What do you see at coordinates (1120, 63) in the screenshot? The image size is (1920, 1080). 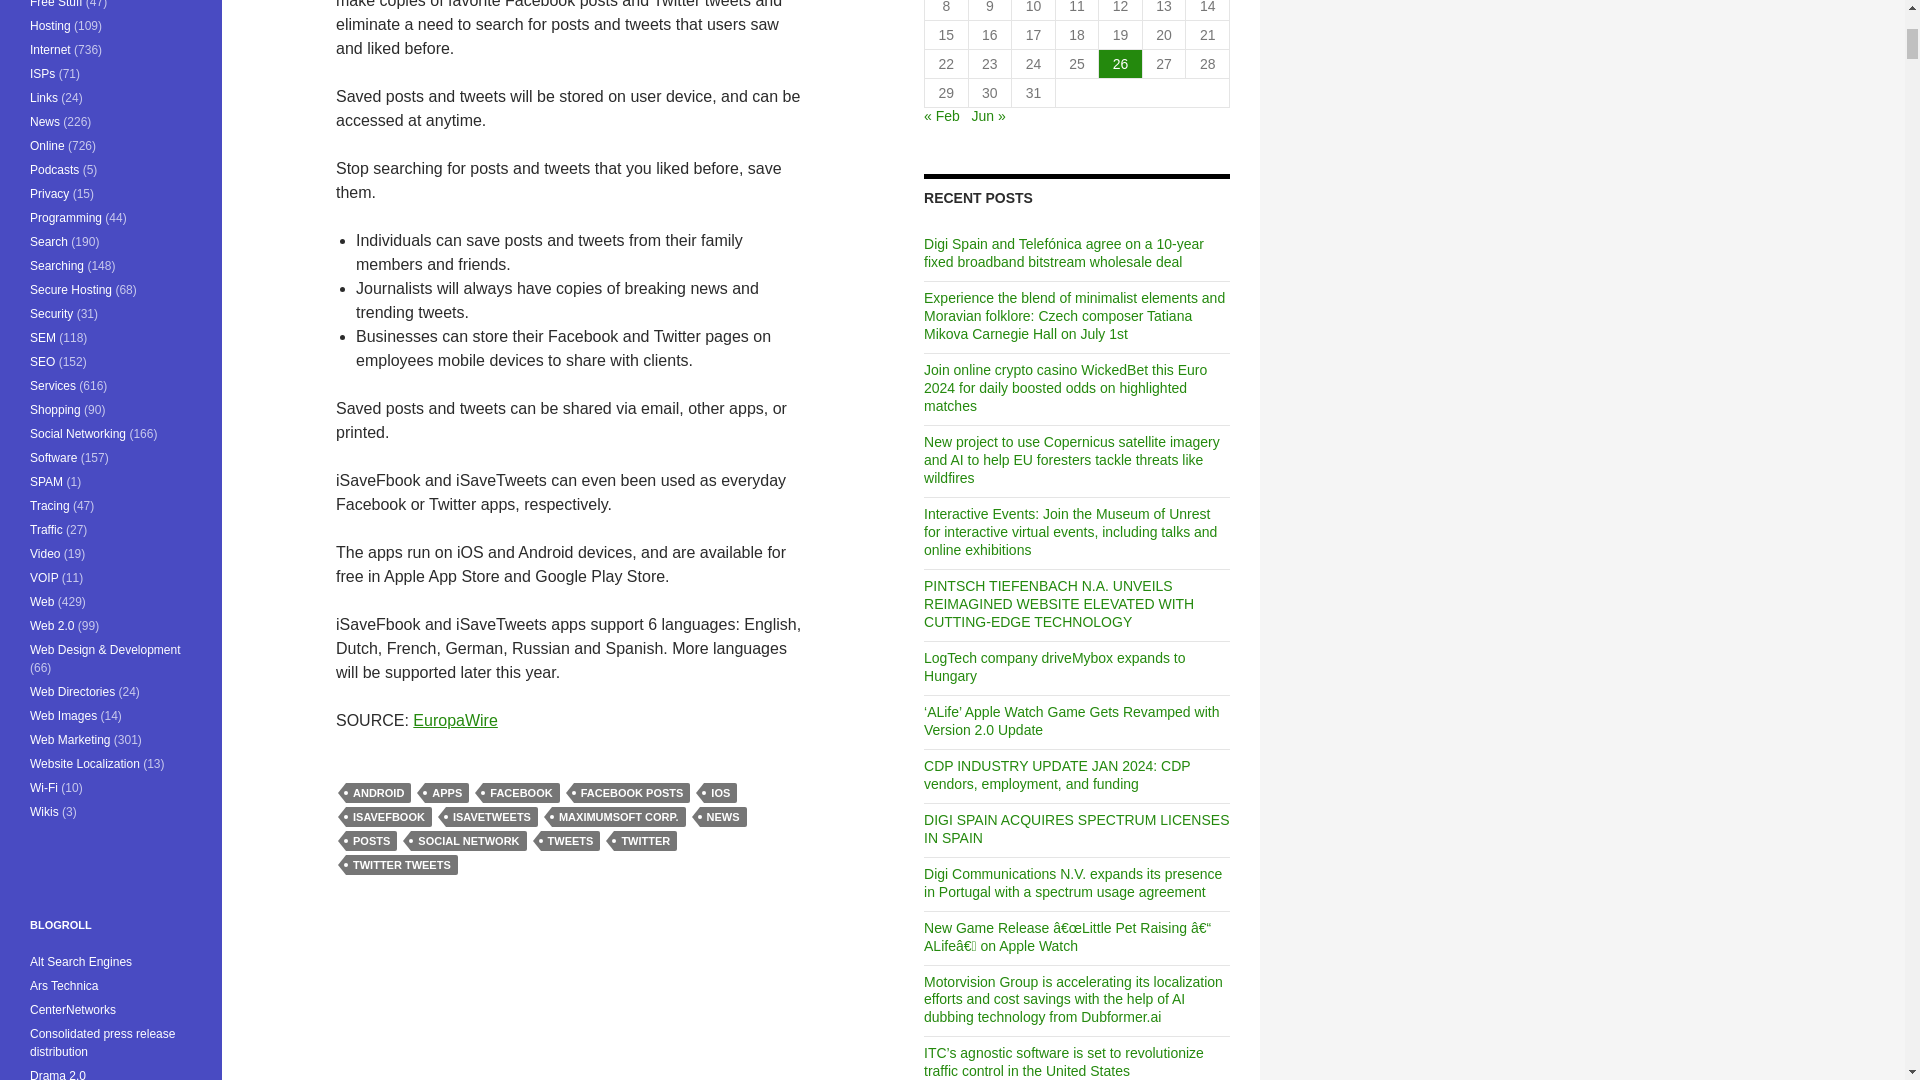 I see `26` at bounding box center [1120, 63].